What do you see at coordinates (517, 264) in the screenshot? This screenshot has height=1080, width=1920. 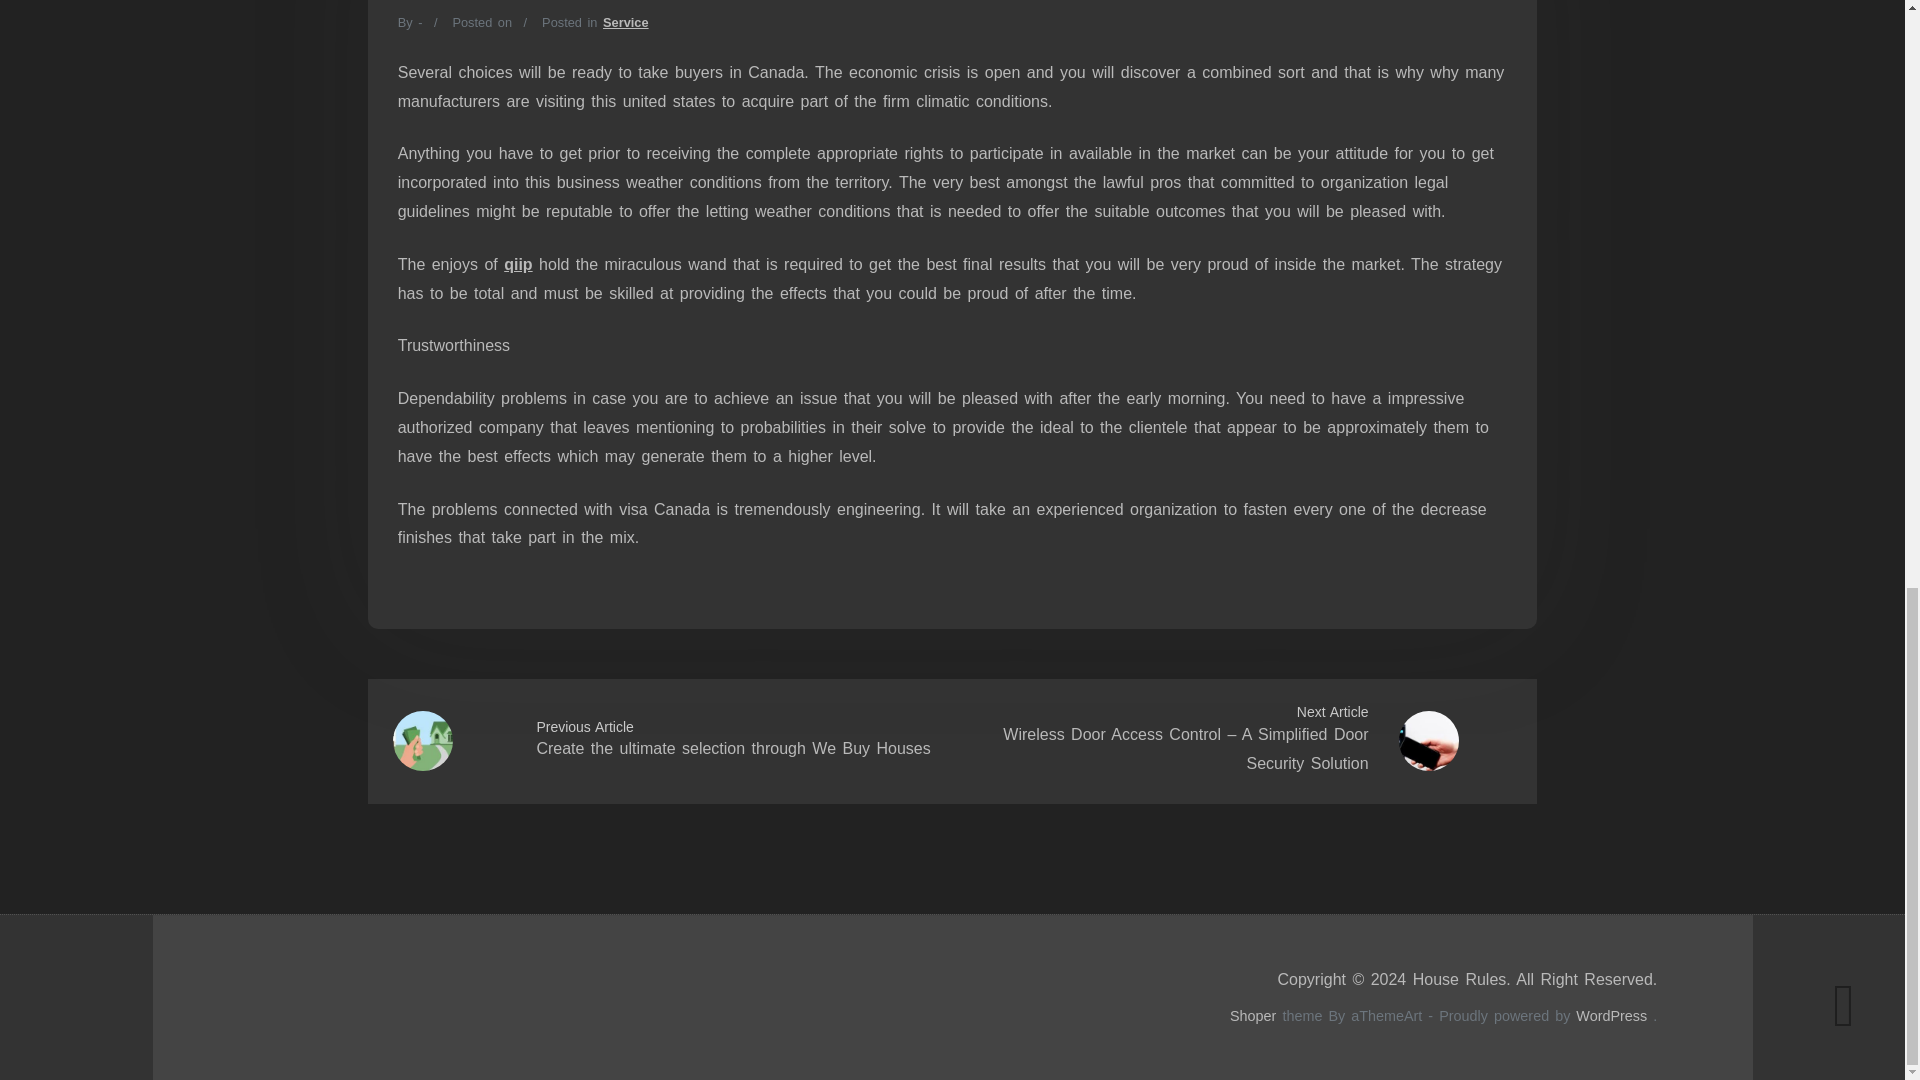 I see `qiip` at bounding box center [517, 264].